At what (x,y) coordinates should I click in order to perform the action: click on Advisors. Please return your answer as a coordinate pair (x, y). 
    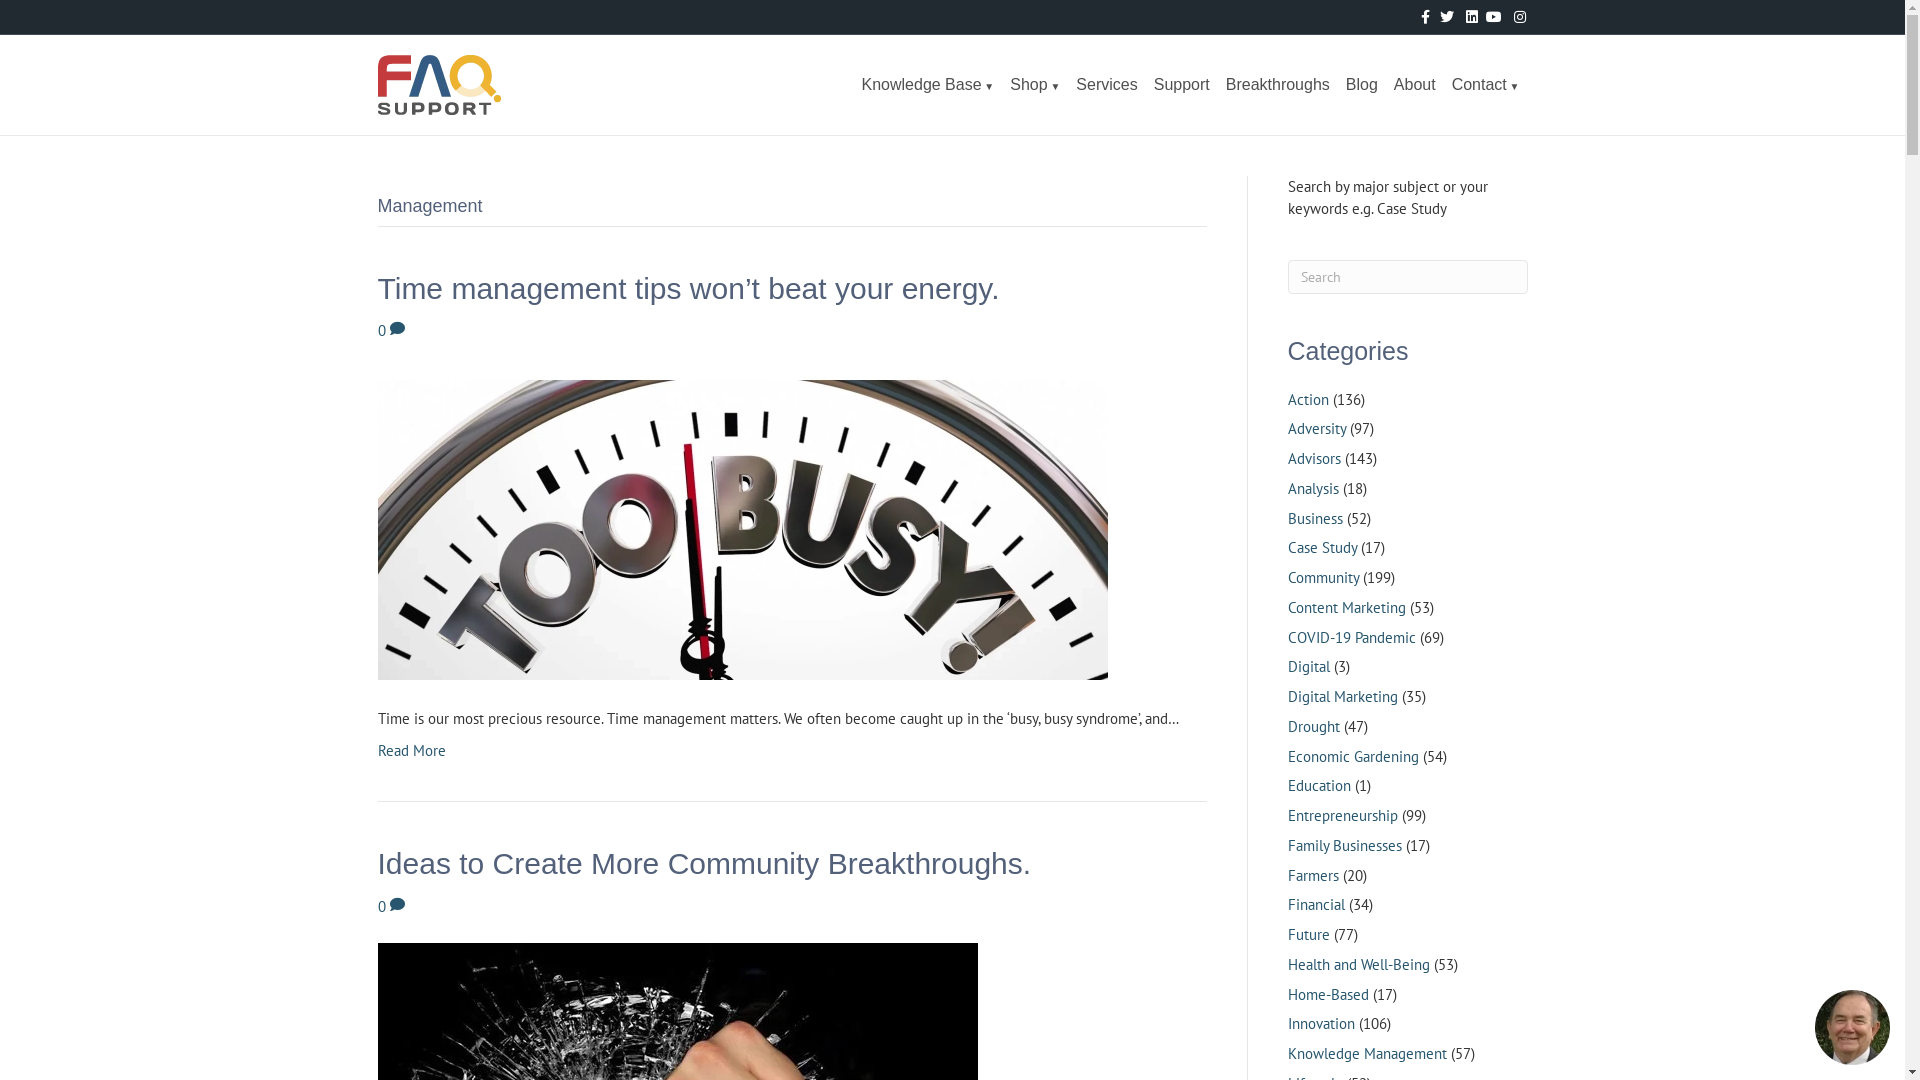
    Looking at the image, I should click on (1314, 458).